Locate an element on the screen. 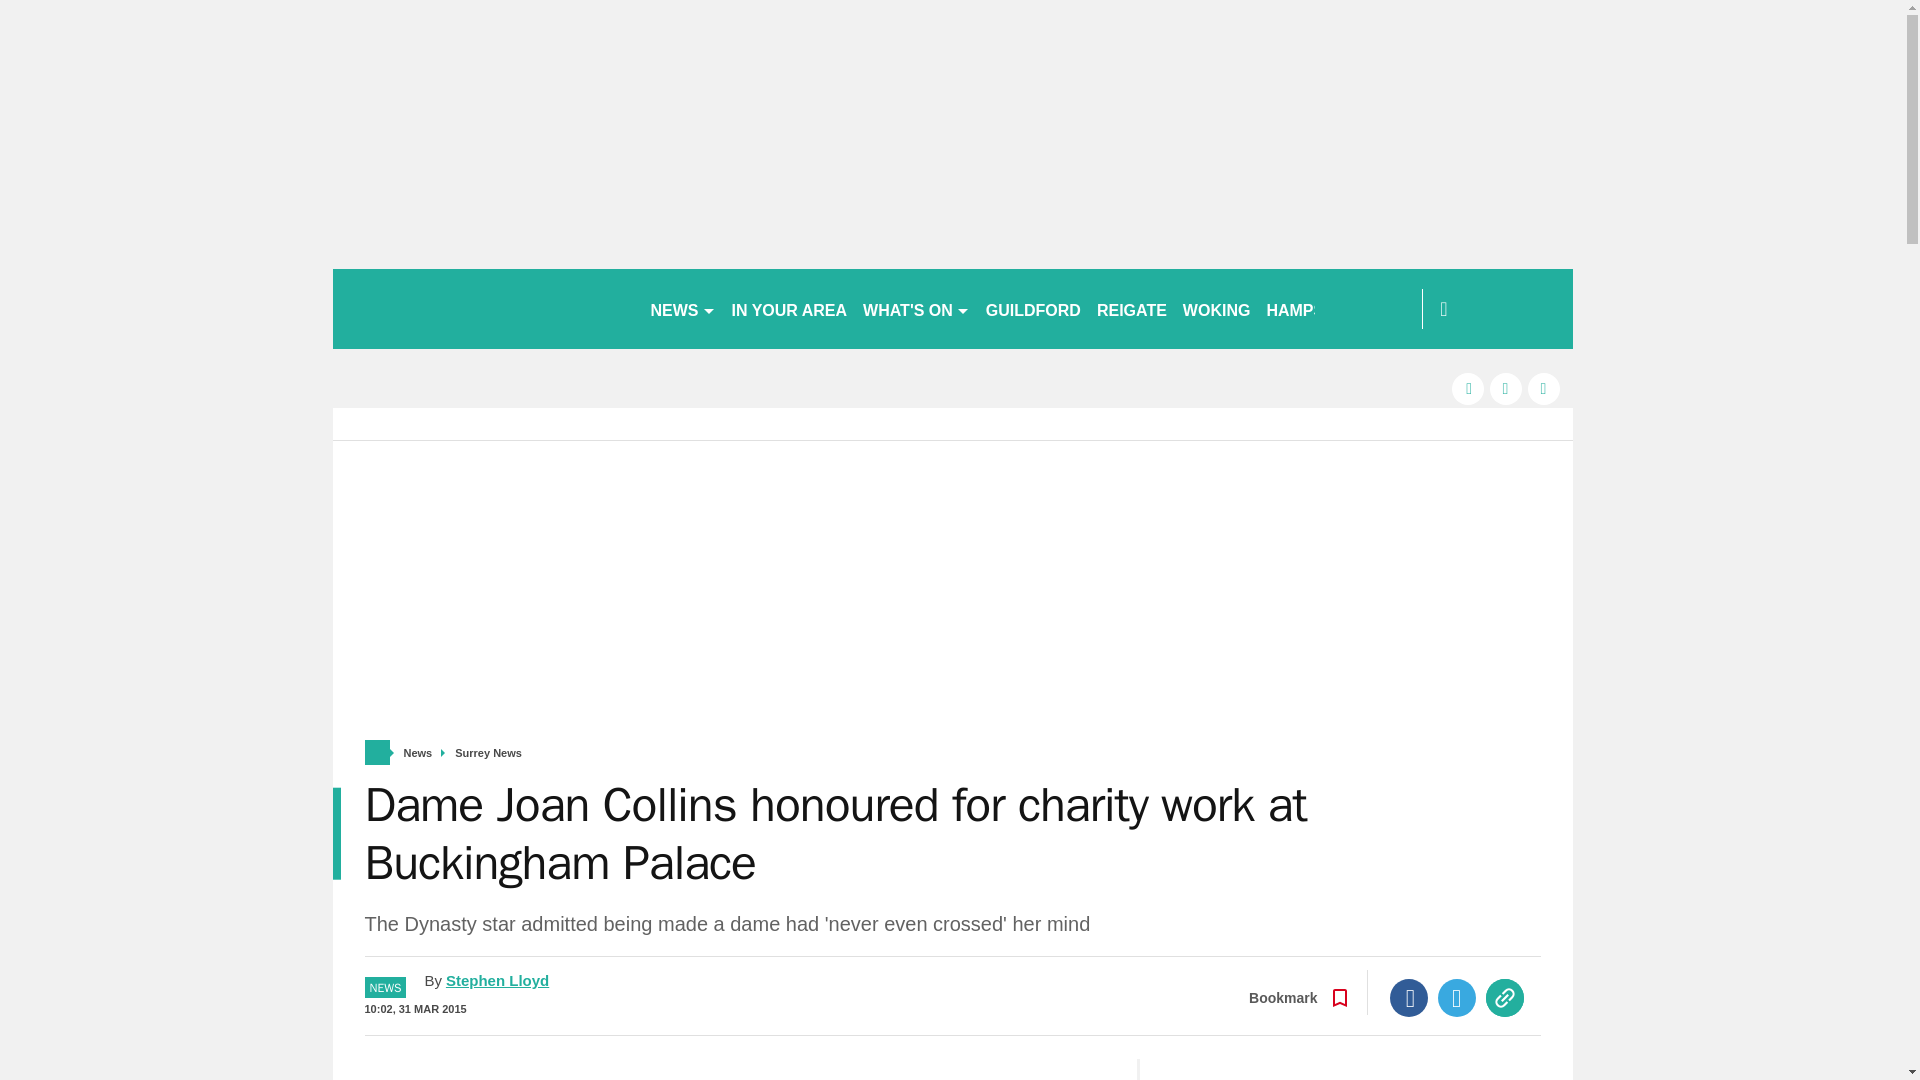 This screenshot has width=1920, height=1080. facebook is located at coordinates (1468, 388).